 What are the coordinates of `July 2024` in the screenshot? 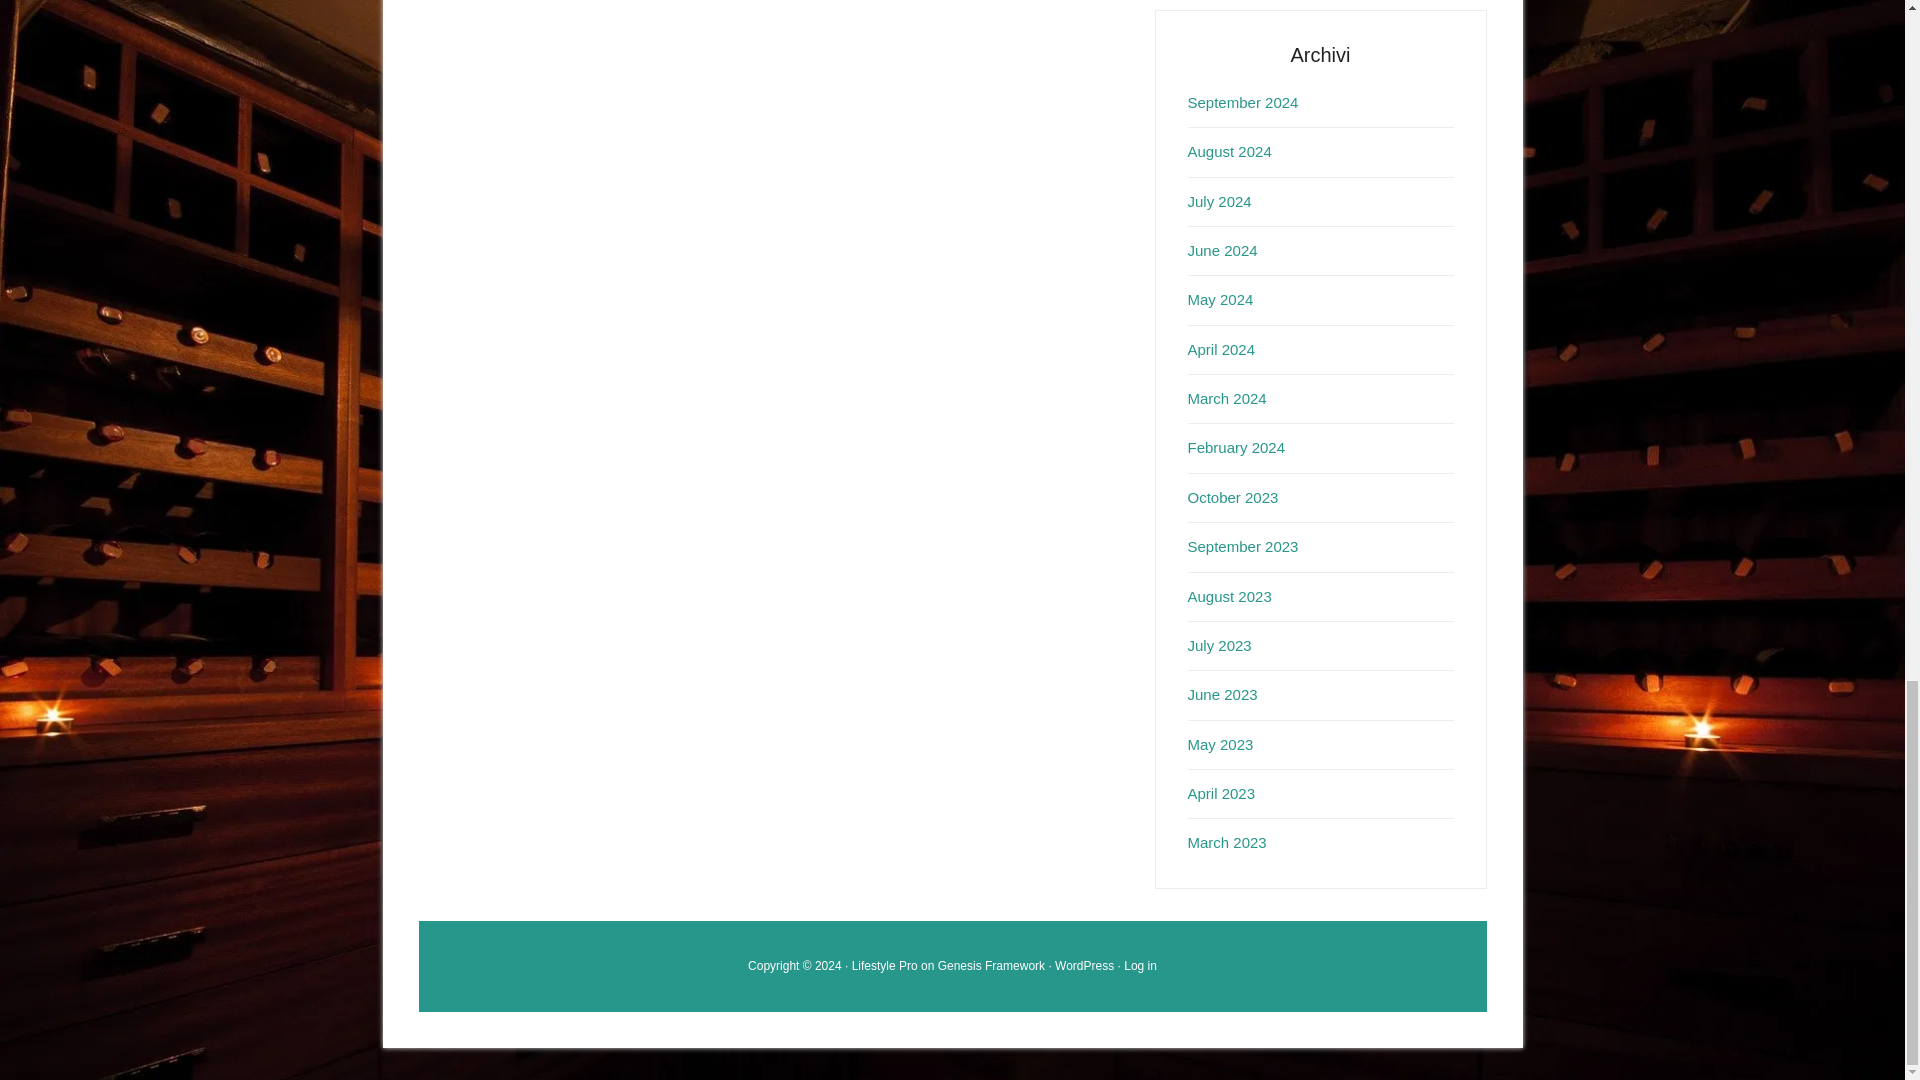 It's located at (1220, 200).